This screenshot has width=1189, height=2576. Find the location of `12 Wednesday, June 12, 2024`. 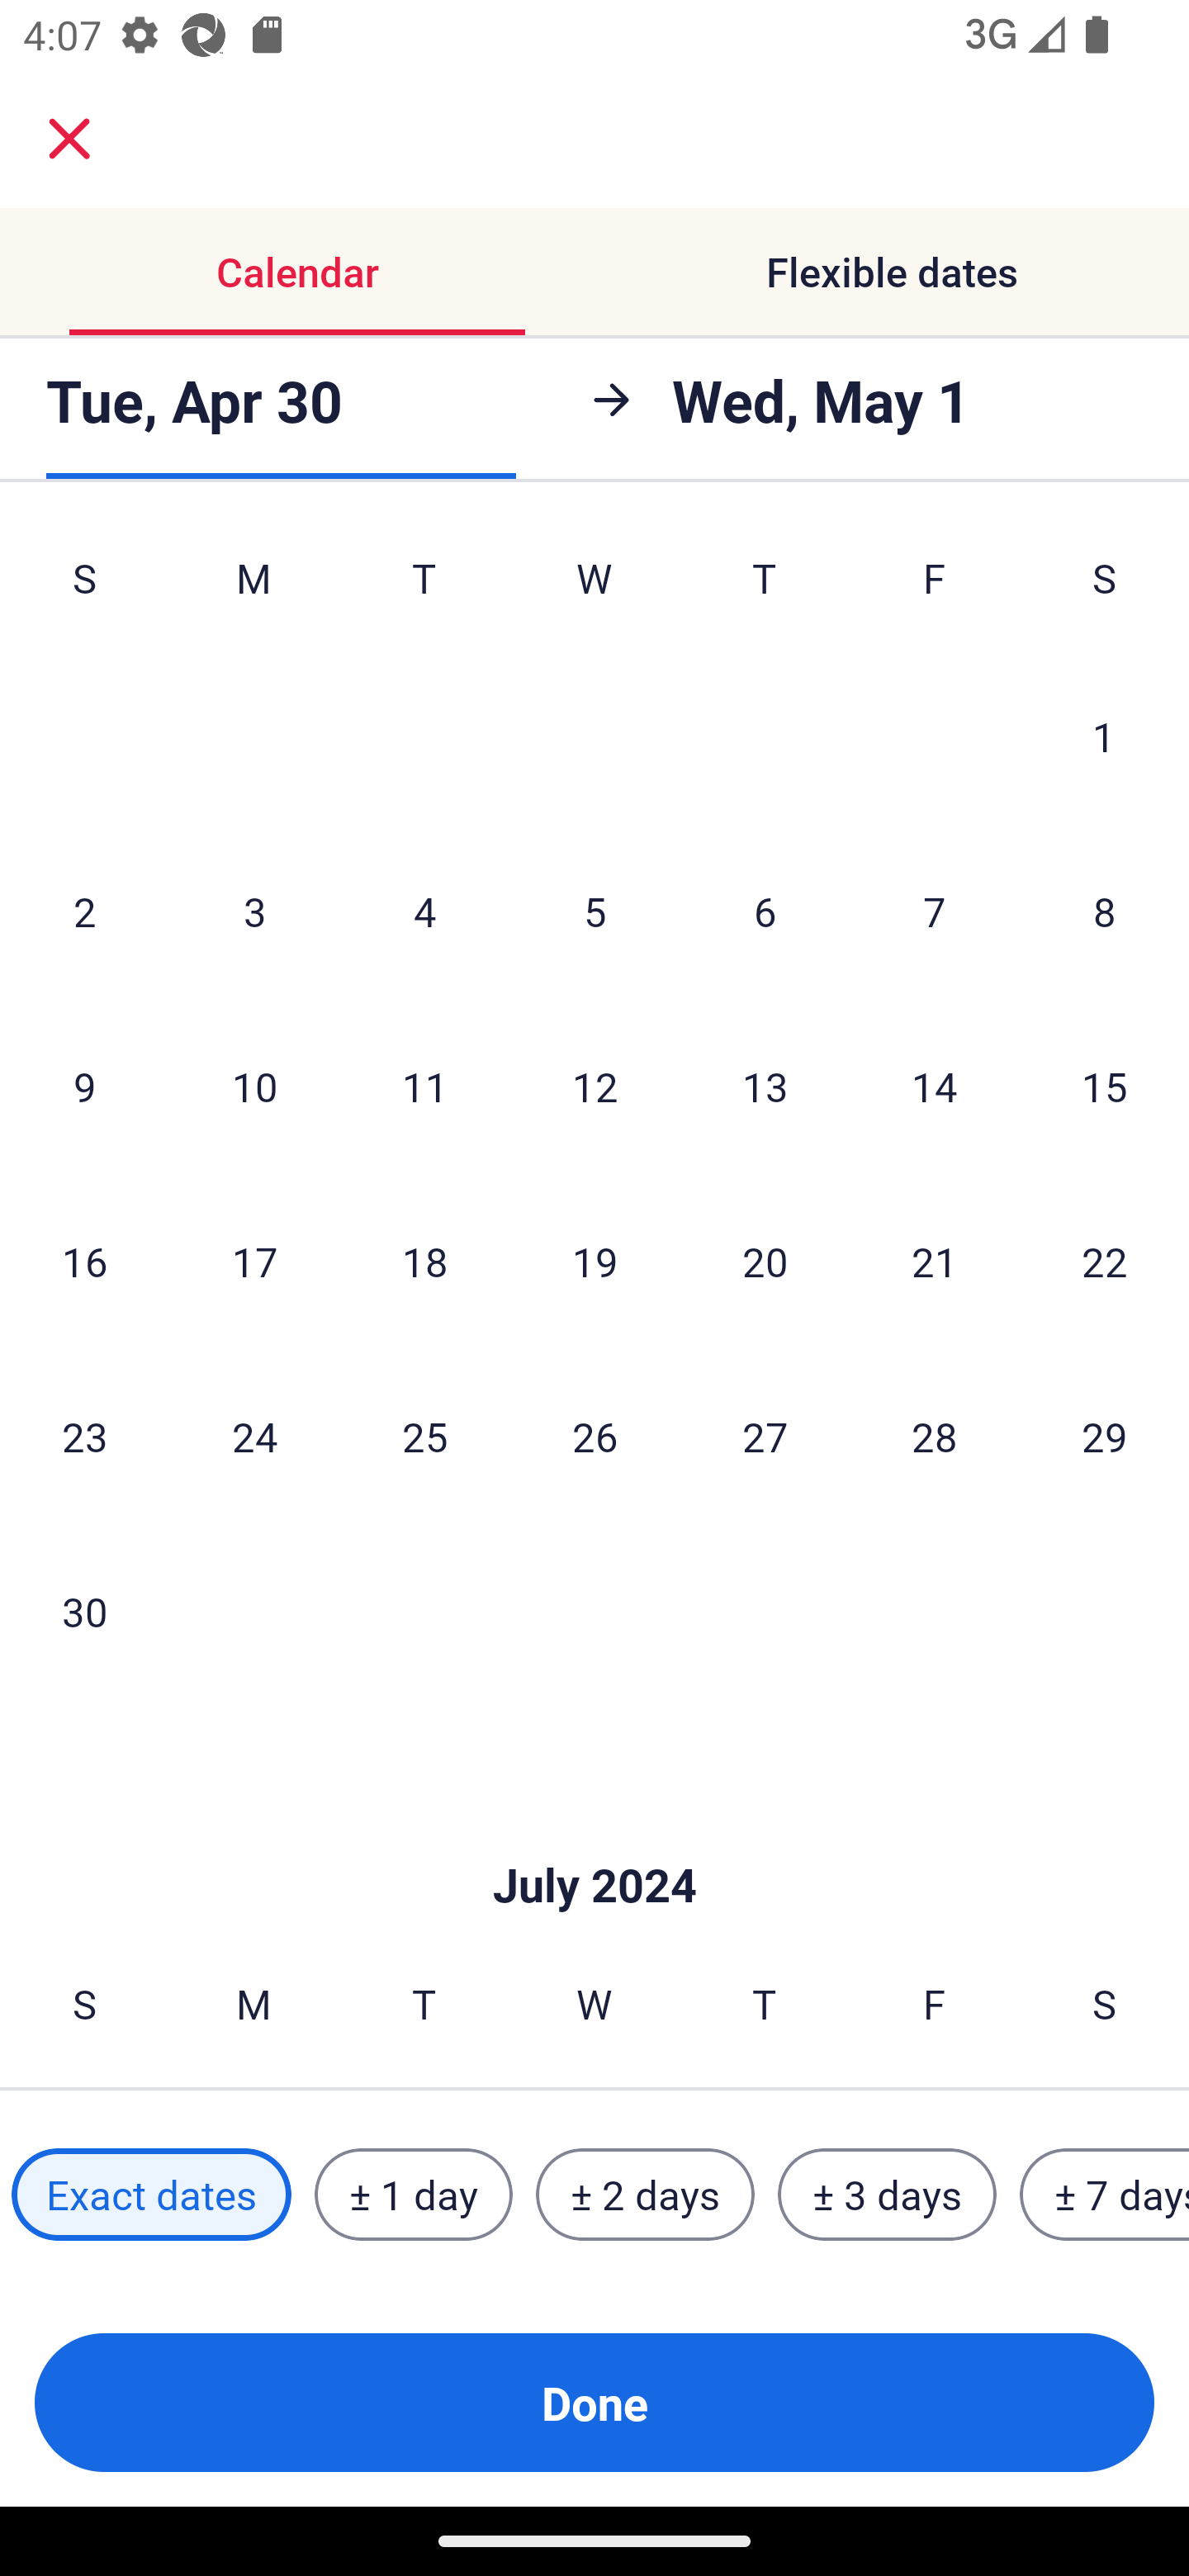

12 Wednesday, June 12, 2024 is located at coordinates (594, 1085).